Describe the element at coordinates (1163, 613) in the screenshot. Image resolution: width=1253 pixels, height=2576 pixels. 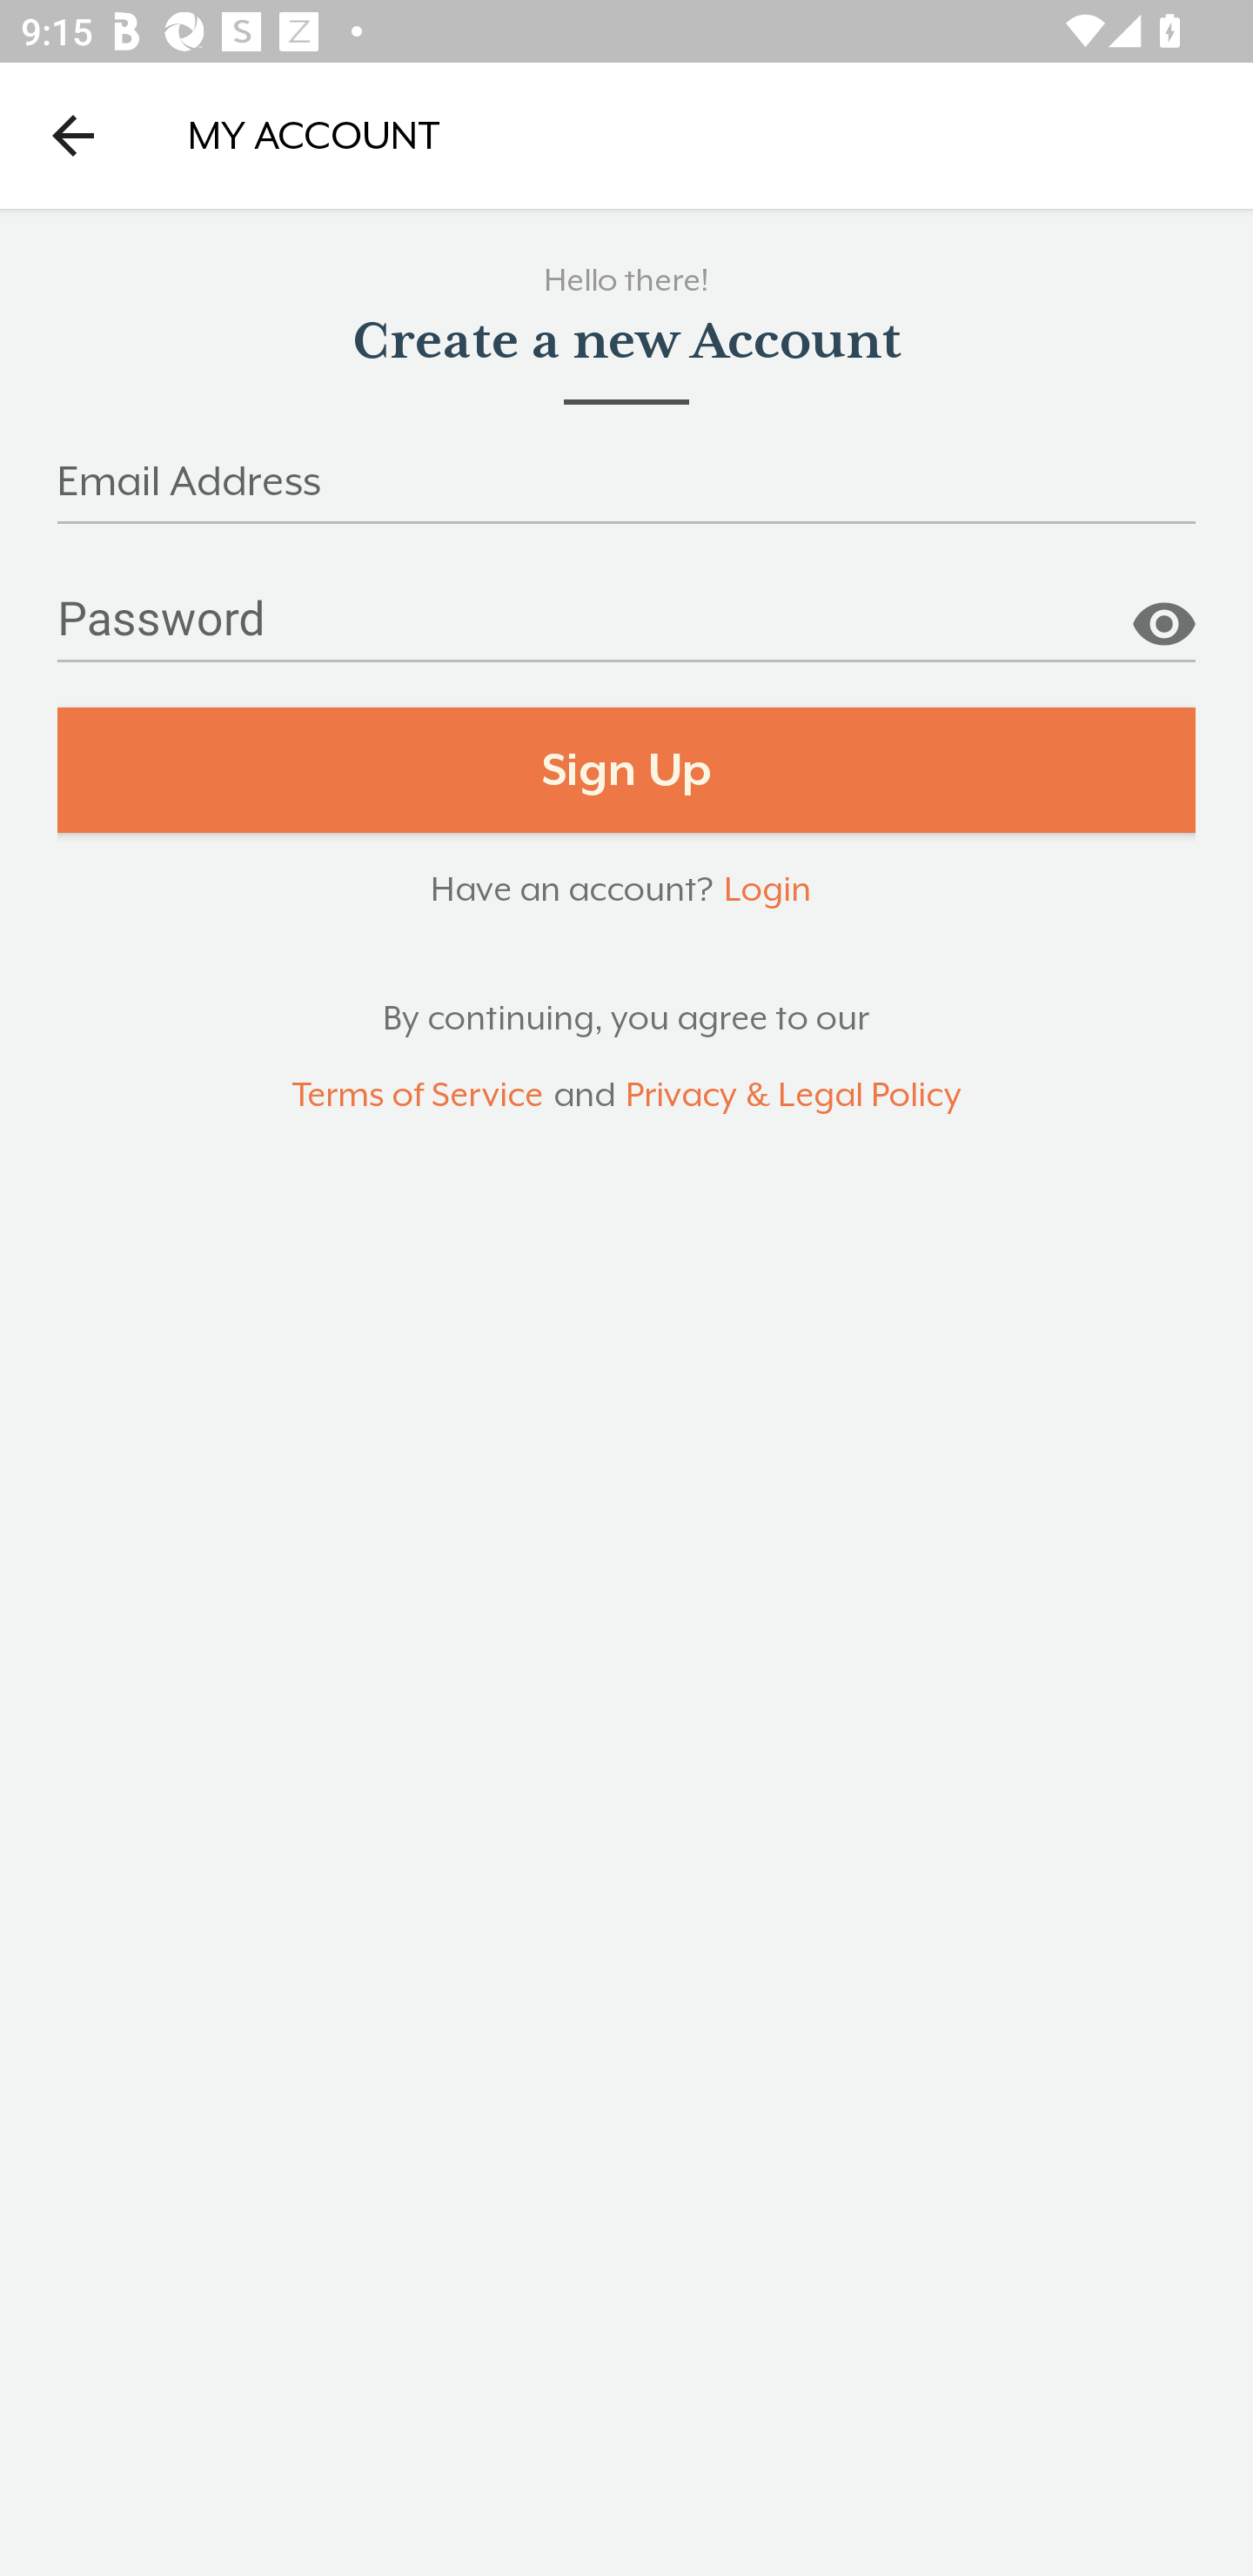
I see `` at that location.